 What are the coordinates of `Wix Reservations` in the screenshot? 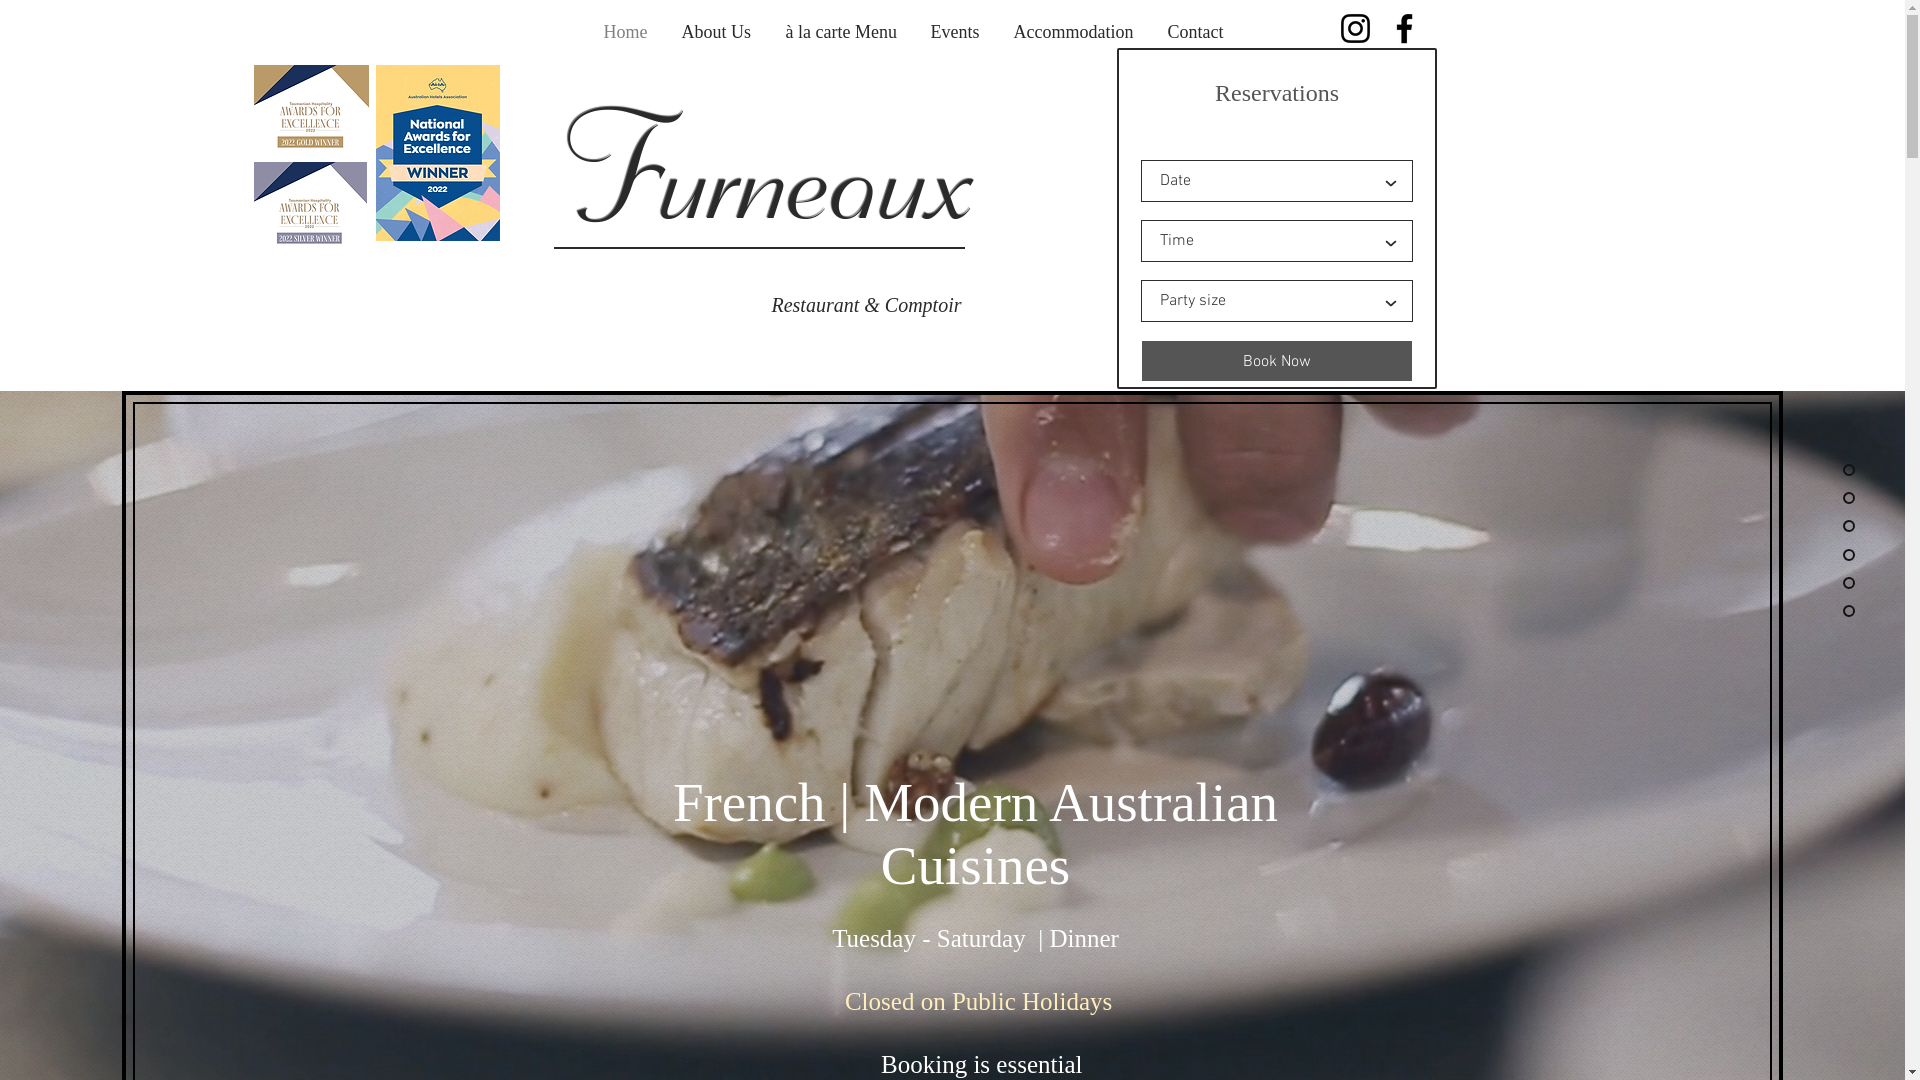 It's located at (1276, 218).